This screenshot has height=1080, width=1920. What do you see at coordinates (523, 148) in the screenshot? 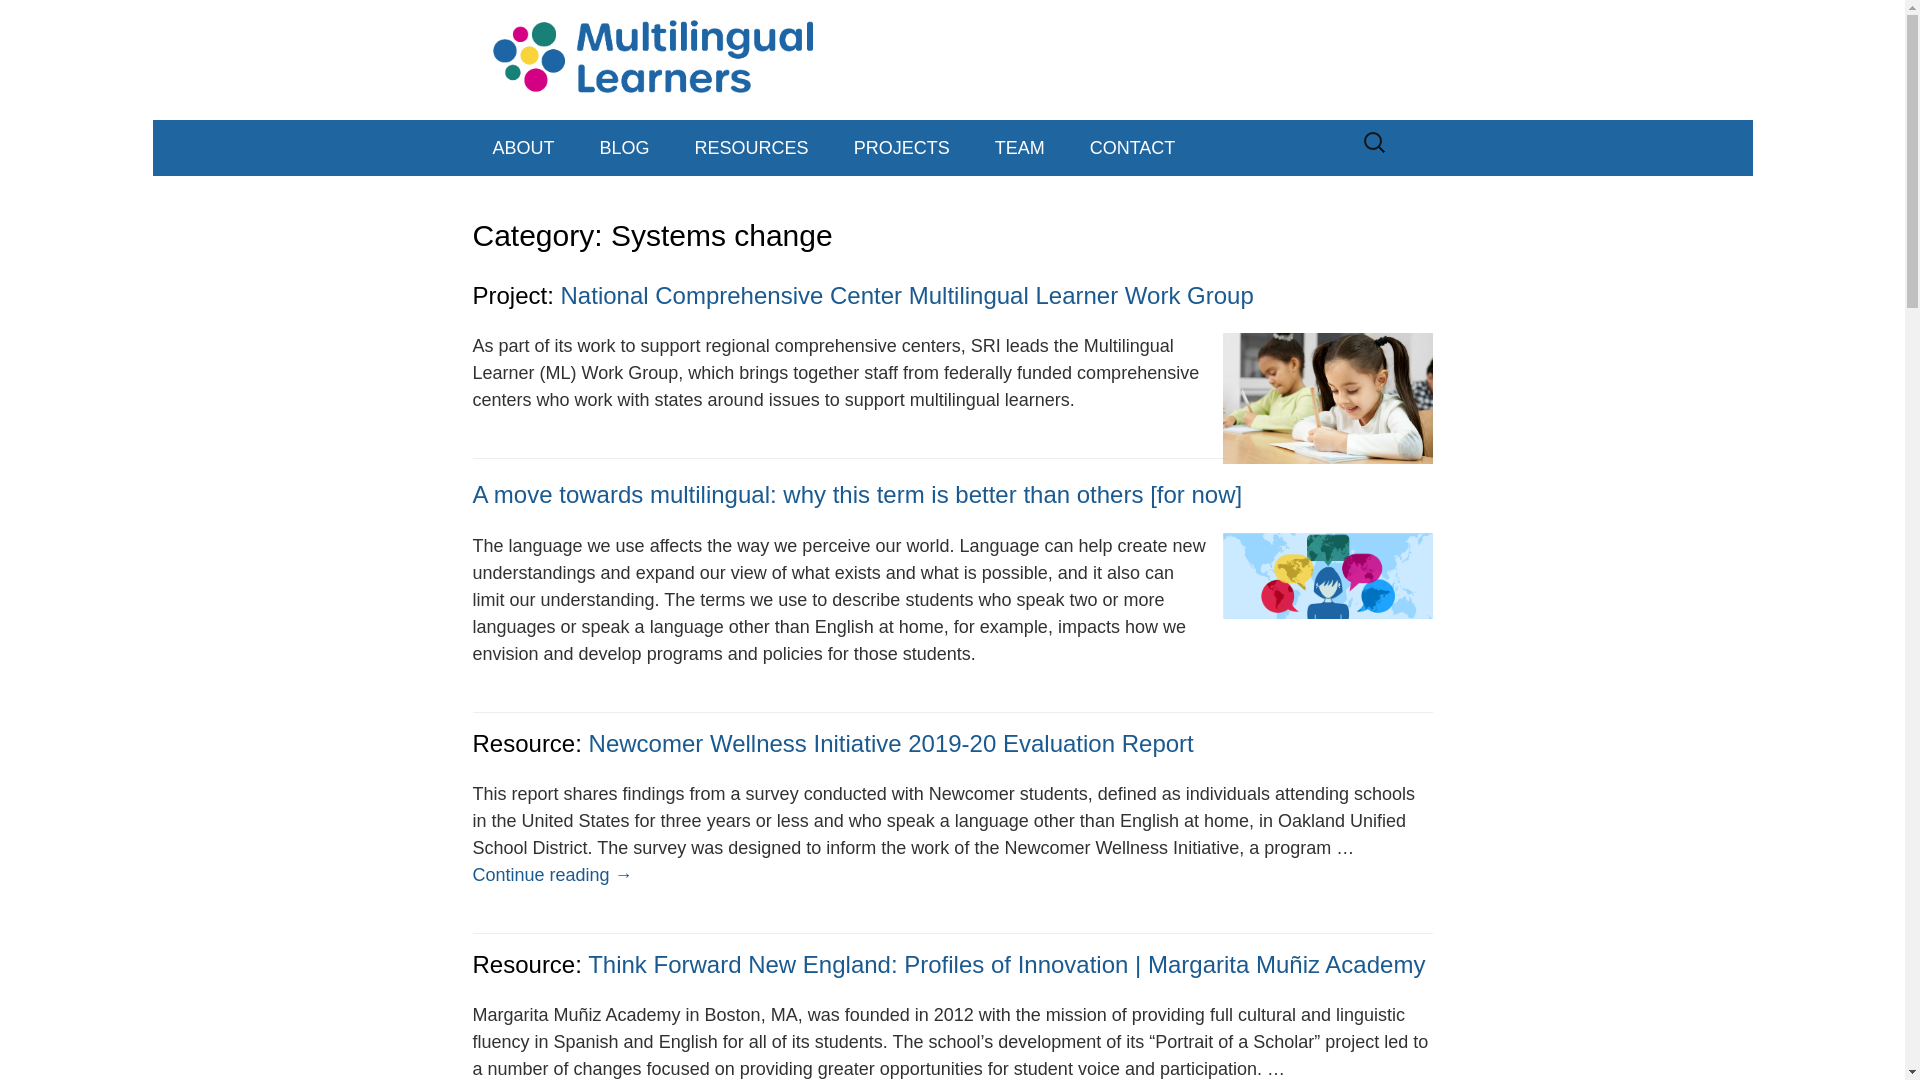
I see `ABOUT` at bounding box center [523, 148].